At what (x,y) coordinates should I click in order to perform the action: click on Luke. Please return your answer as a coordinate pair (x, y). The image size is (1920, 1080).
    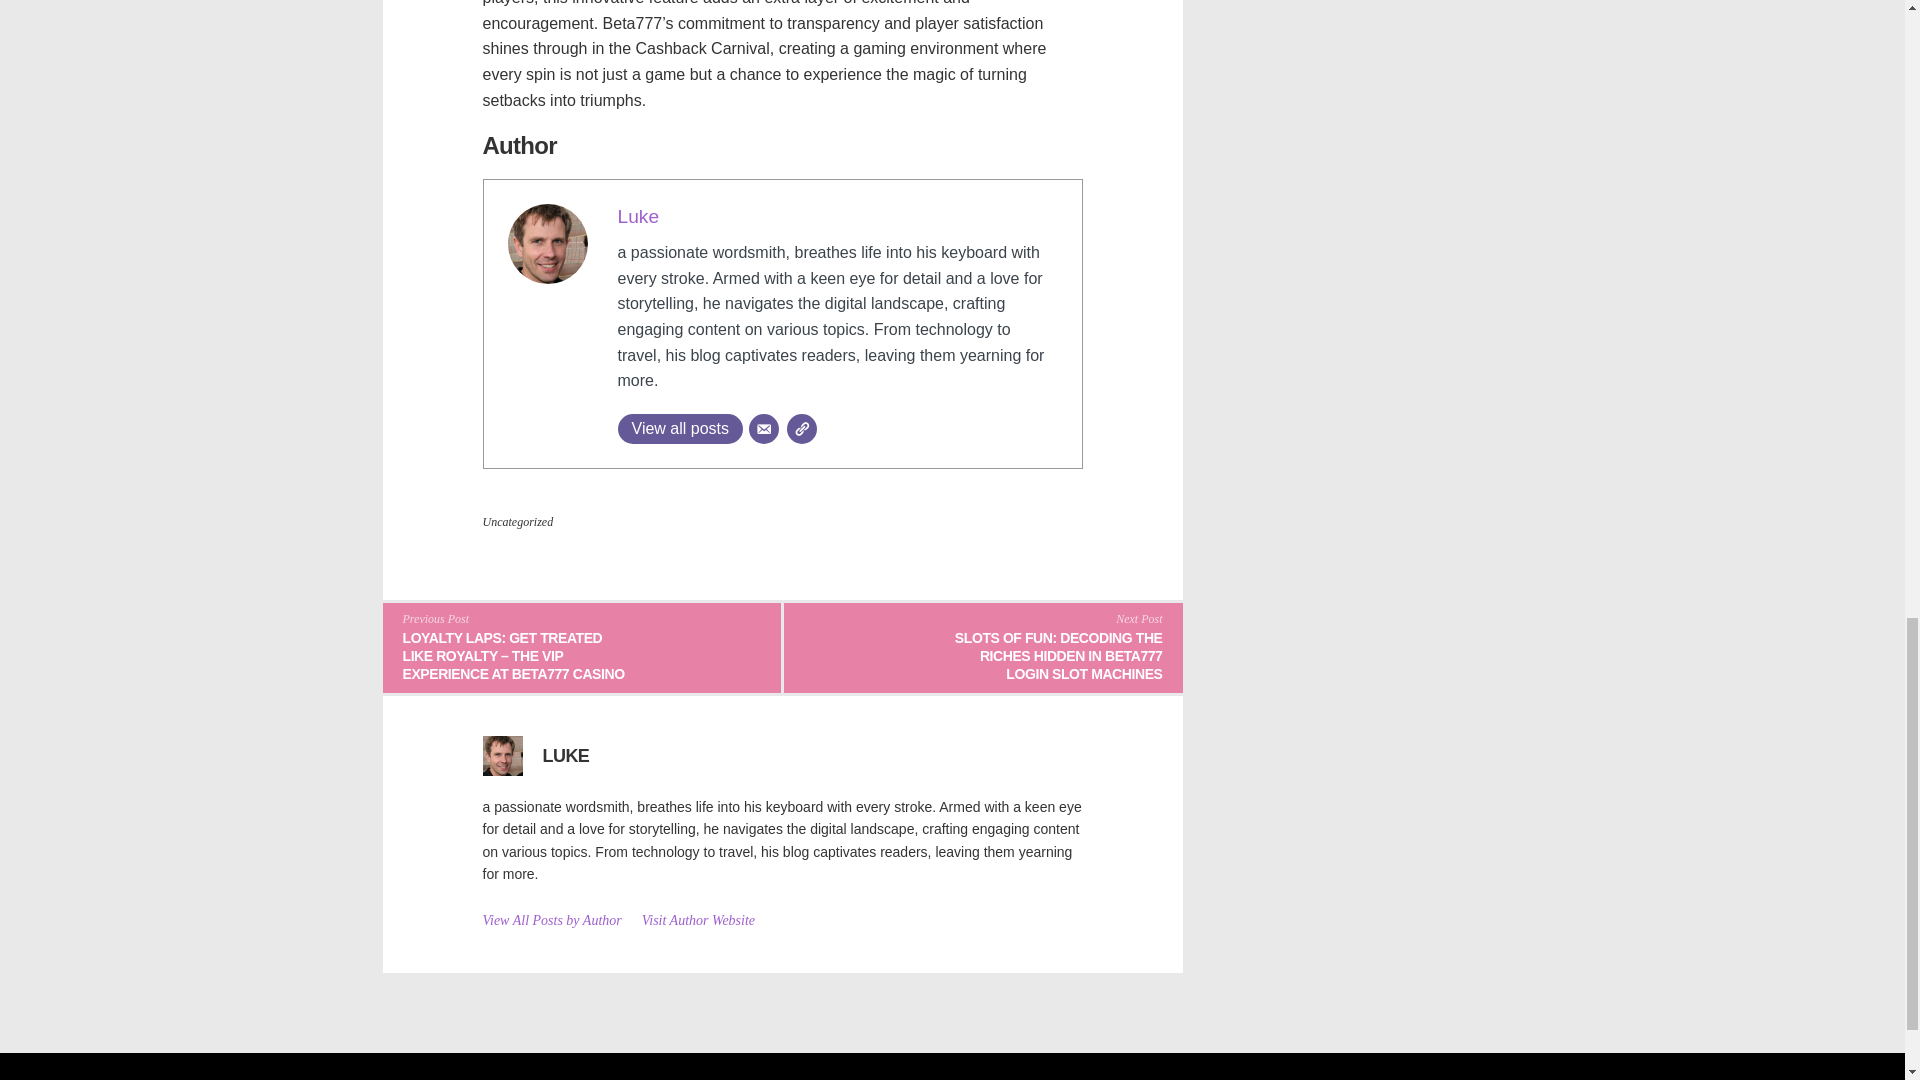
    Looking at the image, I should click on (639, 216).